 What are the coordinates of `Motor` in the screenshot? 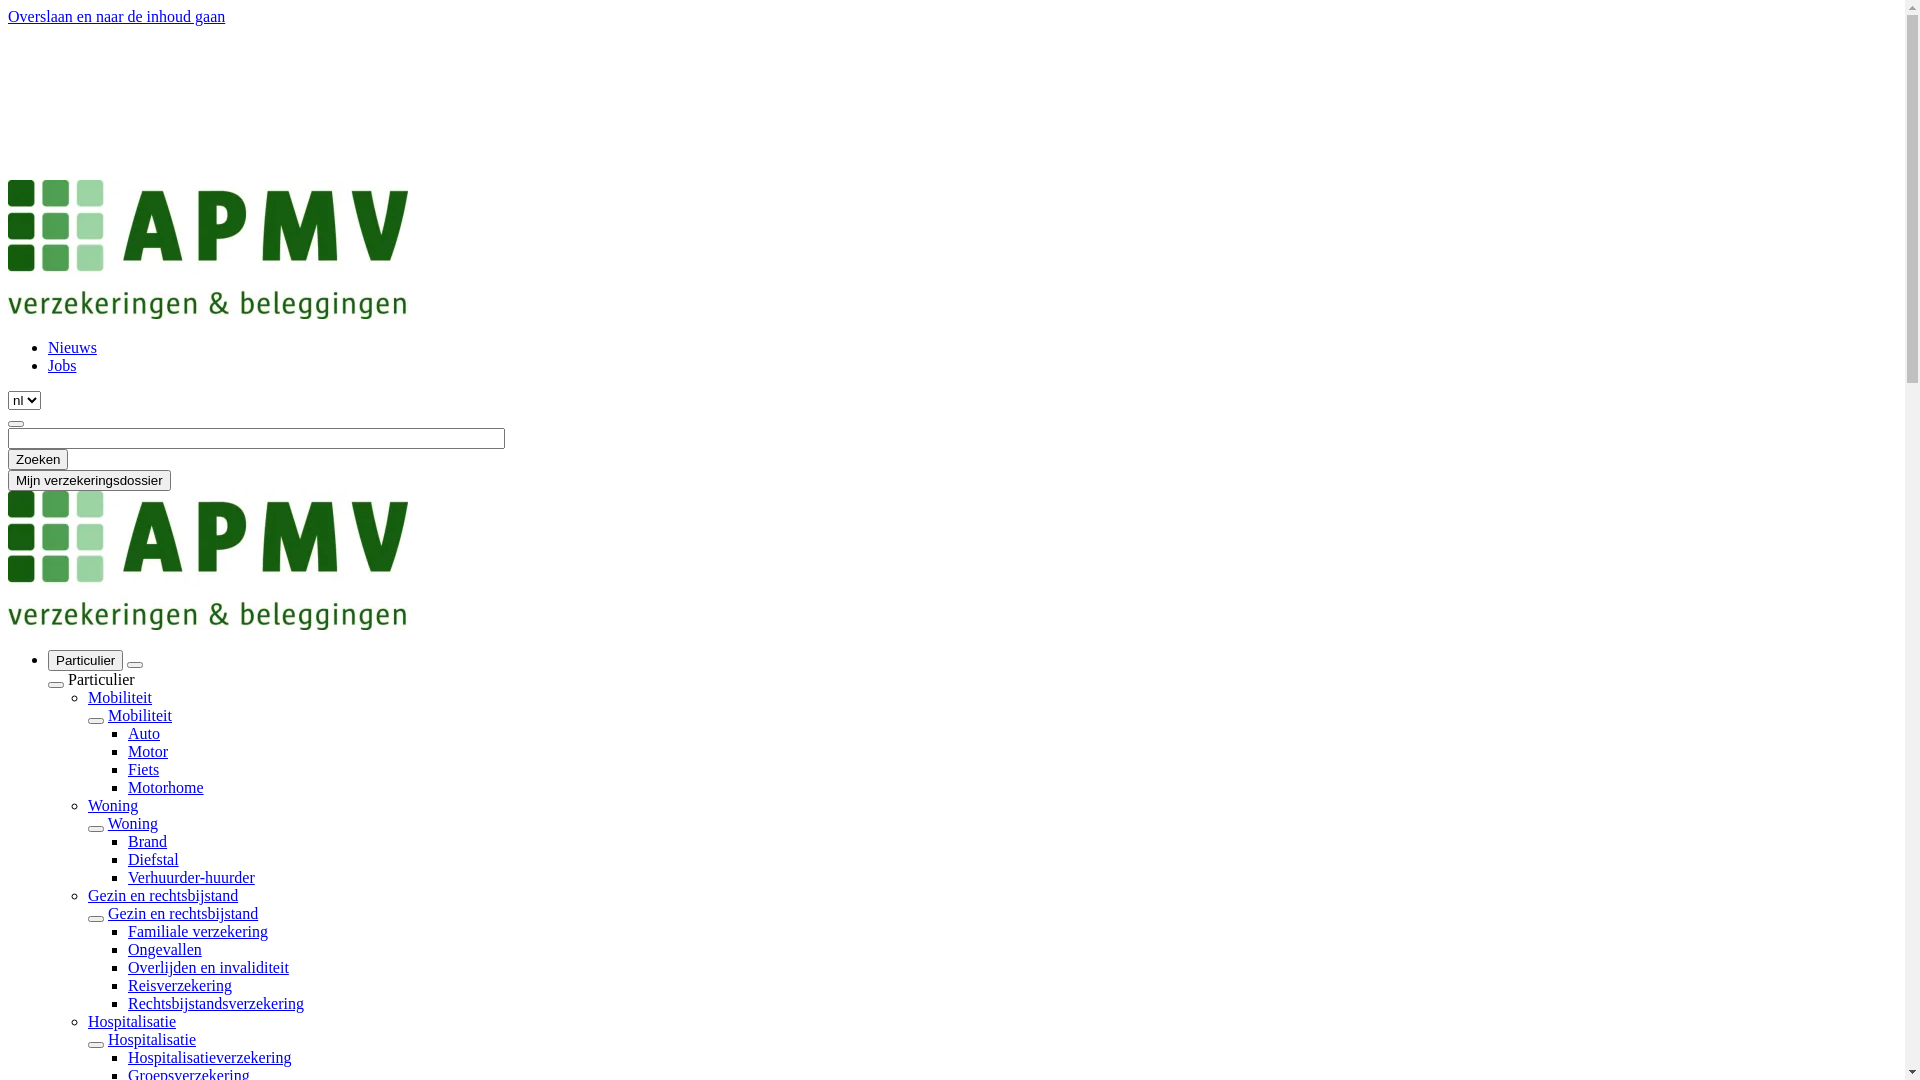 It's located at (148, 752).